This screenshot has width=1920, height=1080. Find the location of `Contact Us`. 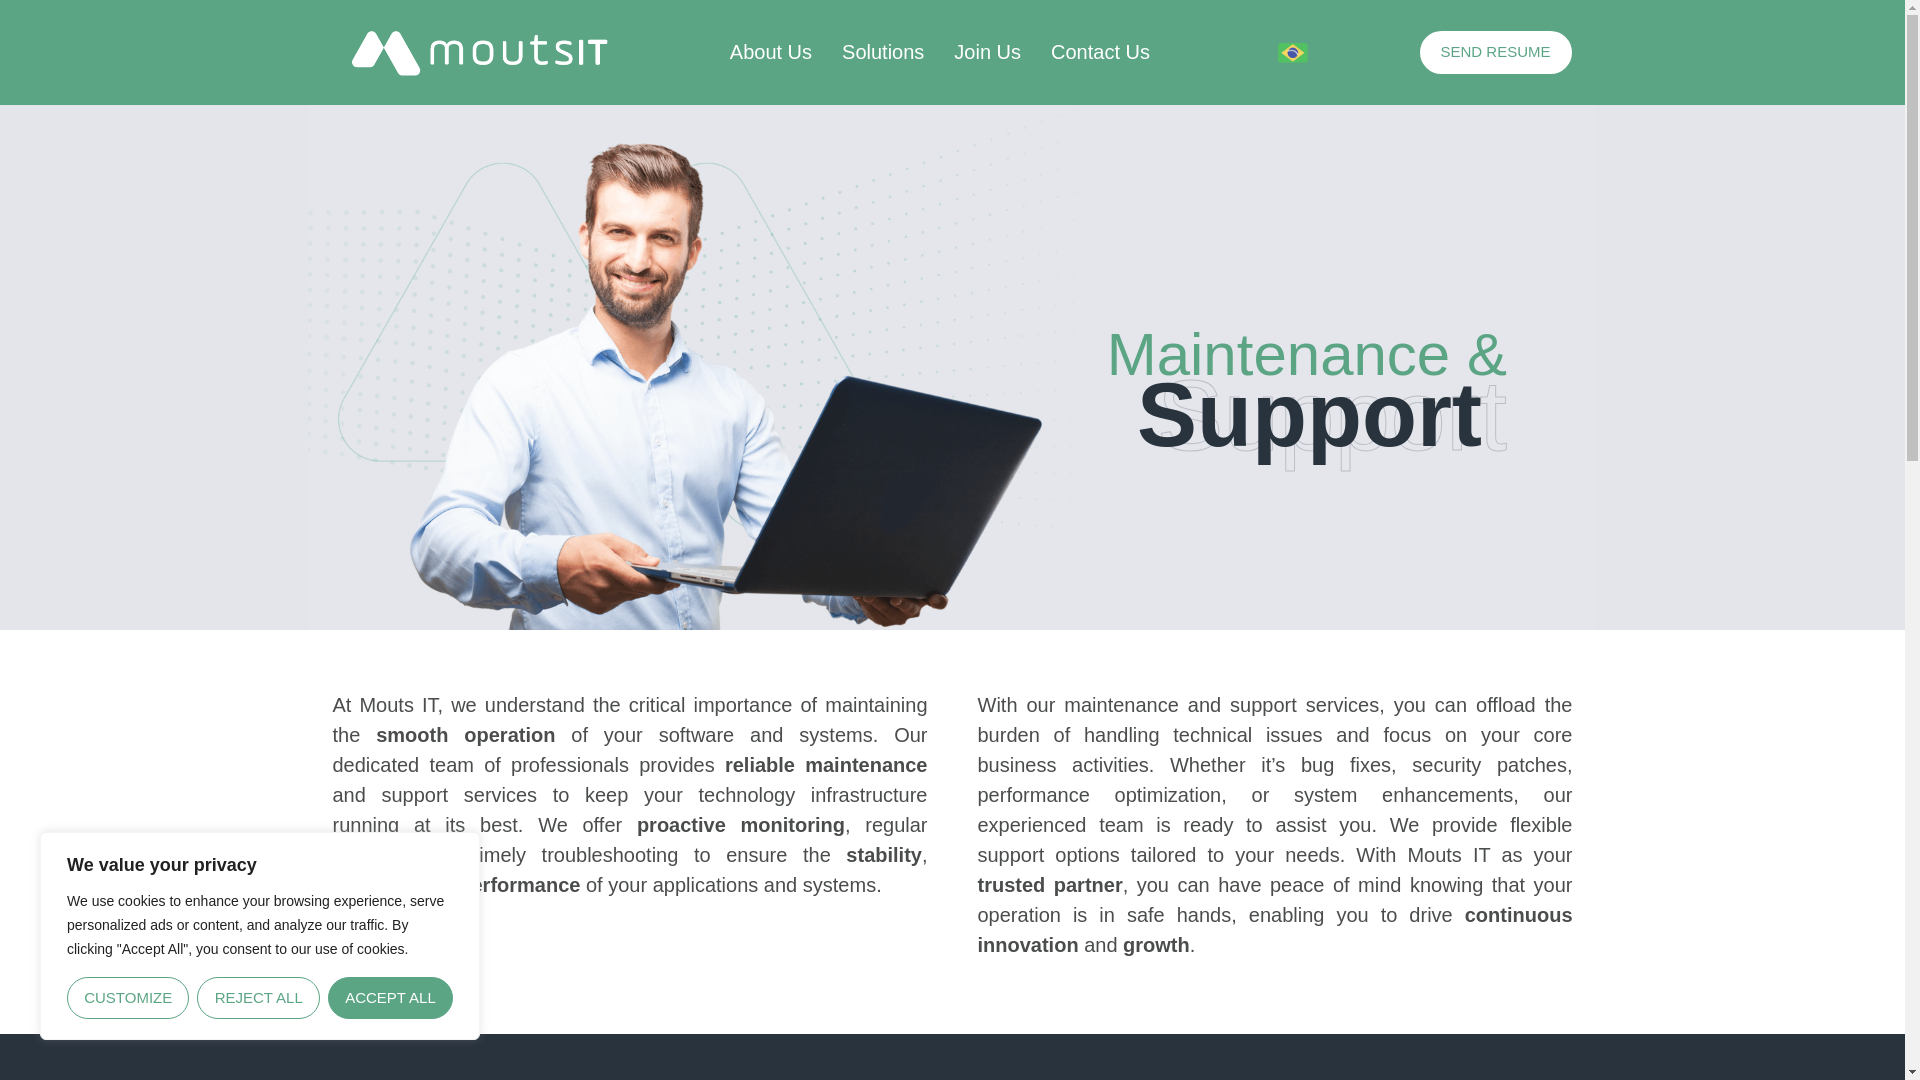

Contact Us is located at coordinates (1100, 52).